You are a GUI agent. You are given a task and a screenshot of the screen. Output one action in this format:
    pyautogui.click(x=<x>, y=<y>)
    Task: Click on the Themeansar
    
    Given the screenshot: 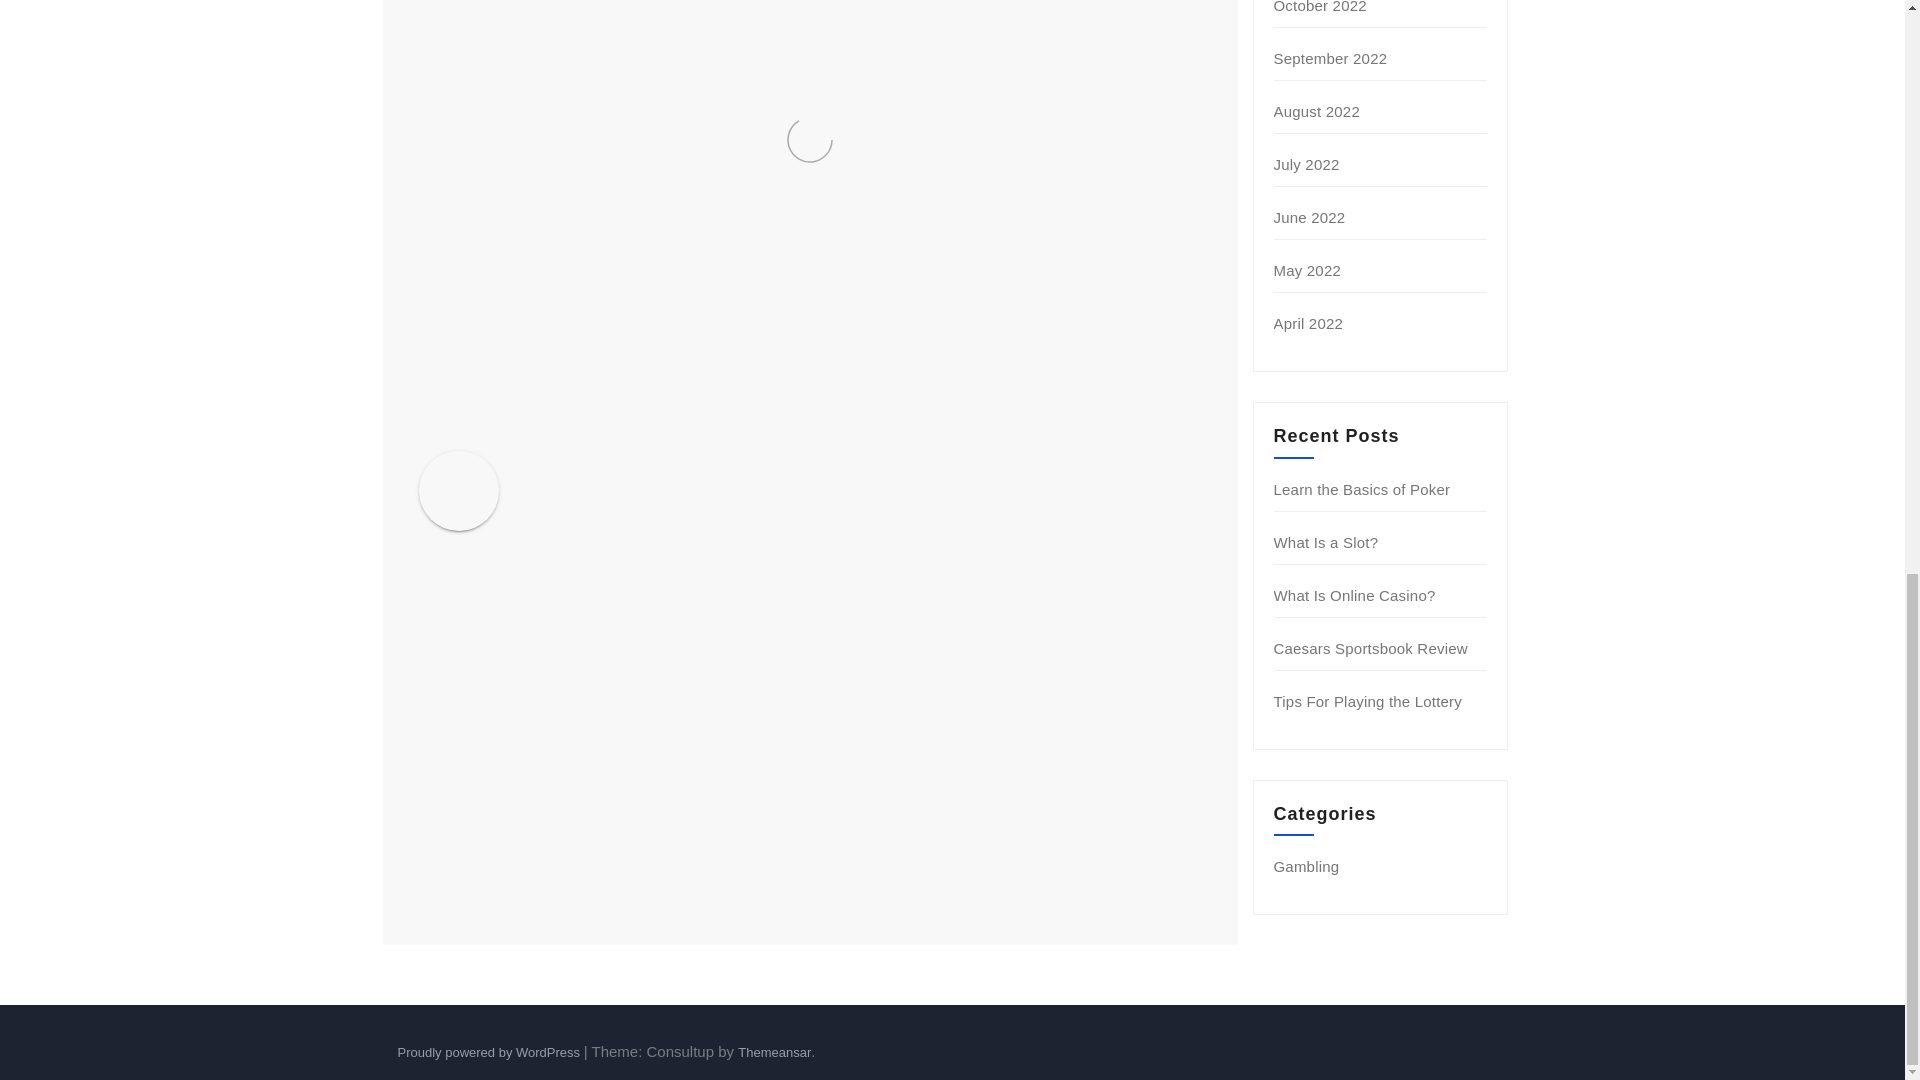 What is the action you would take?
    pyautogui.click(x=774, y=1052)
    